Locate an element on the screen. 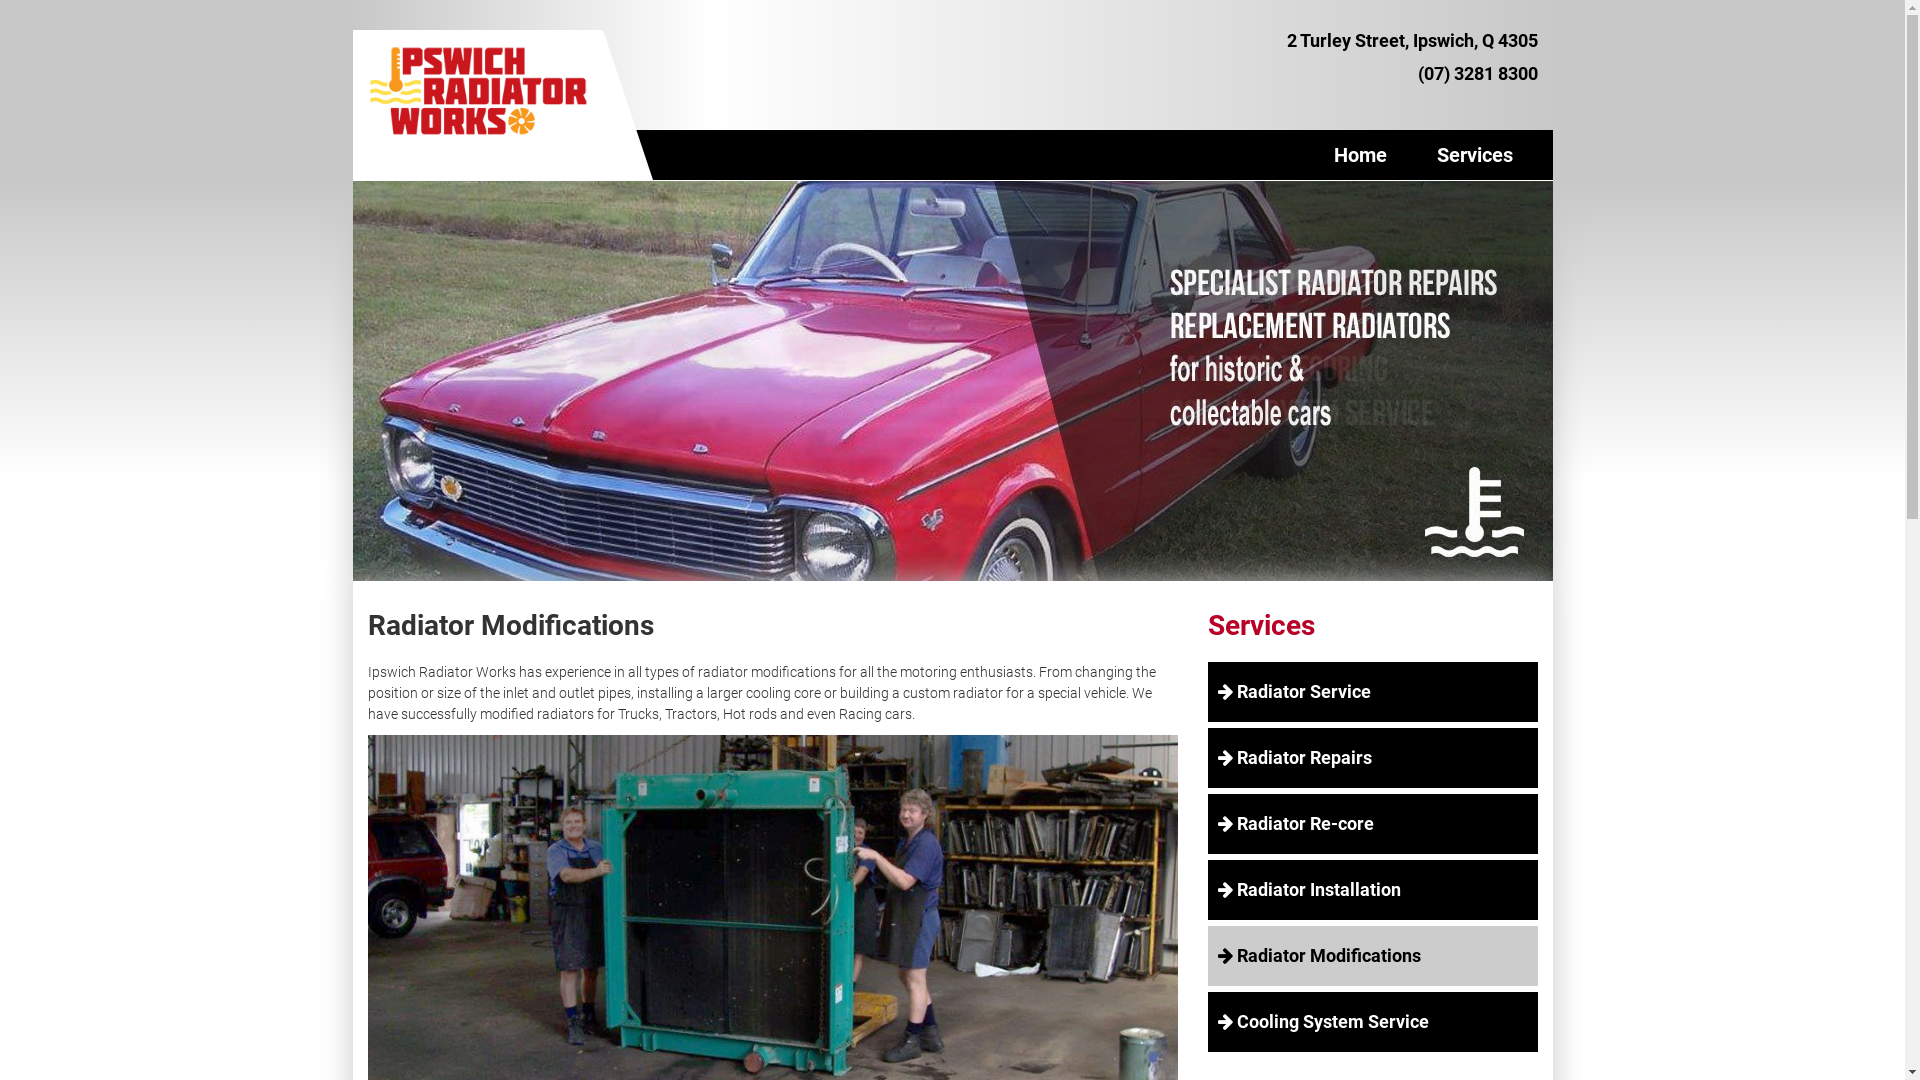 This screenshot has width=1920, height=1080. Cooling System Service is located at coordinates (1373, 1022).